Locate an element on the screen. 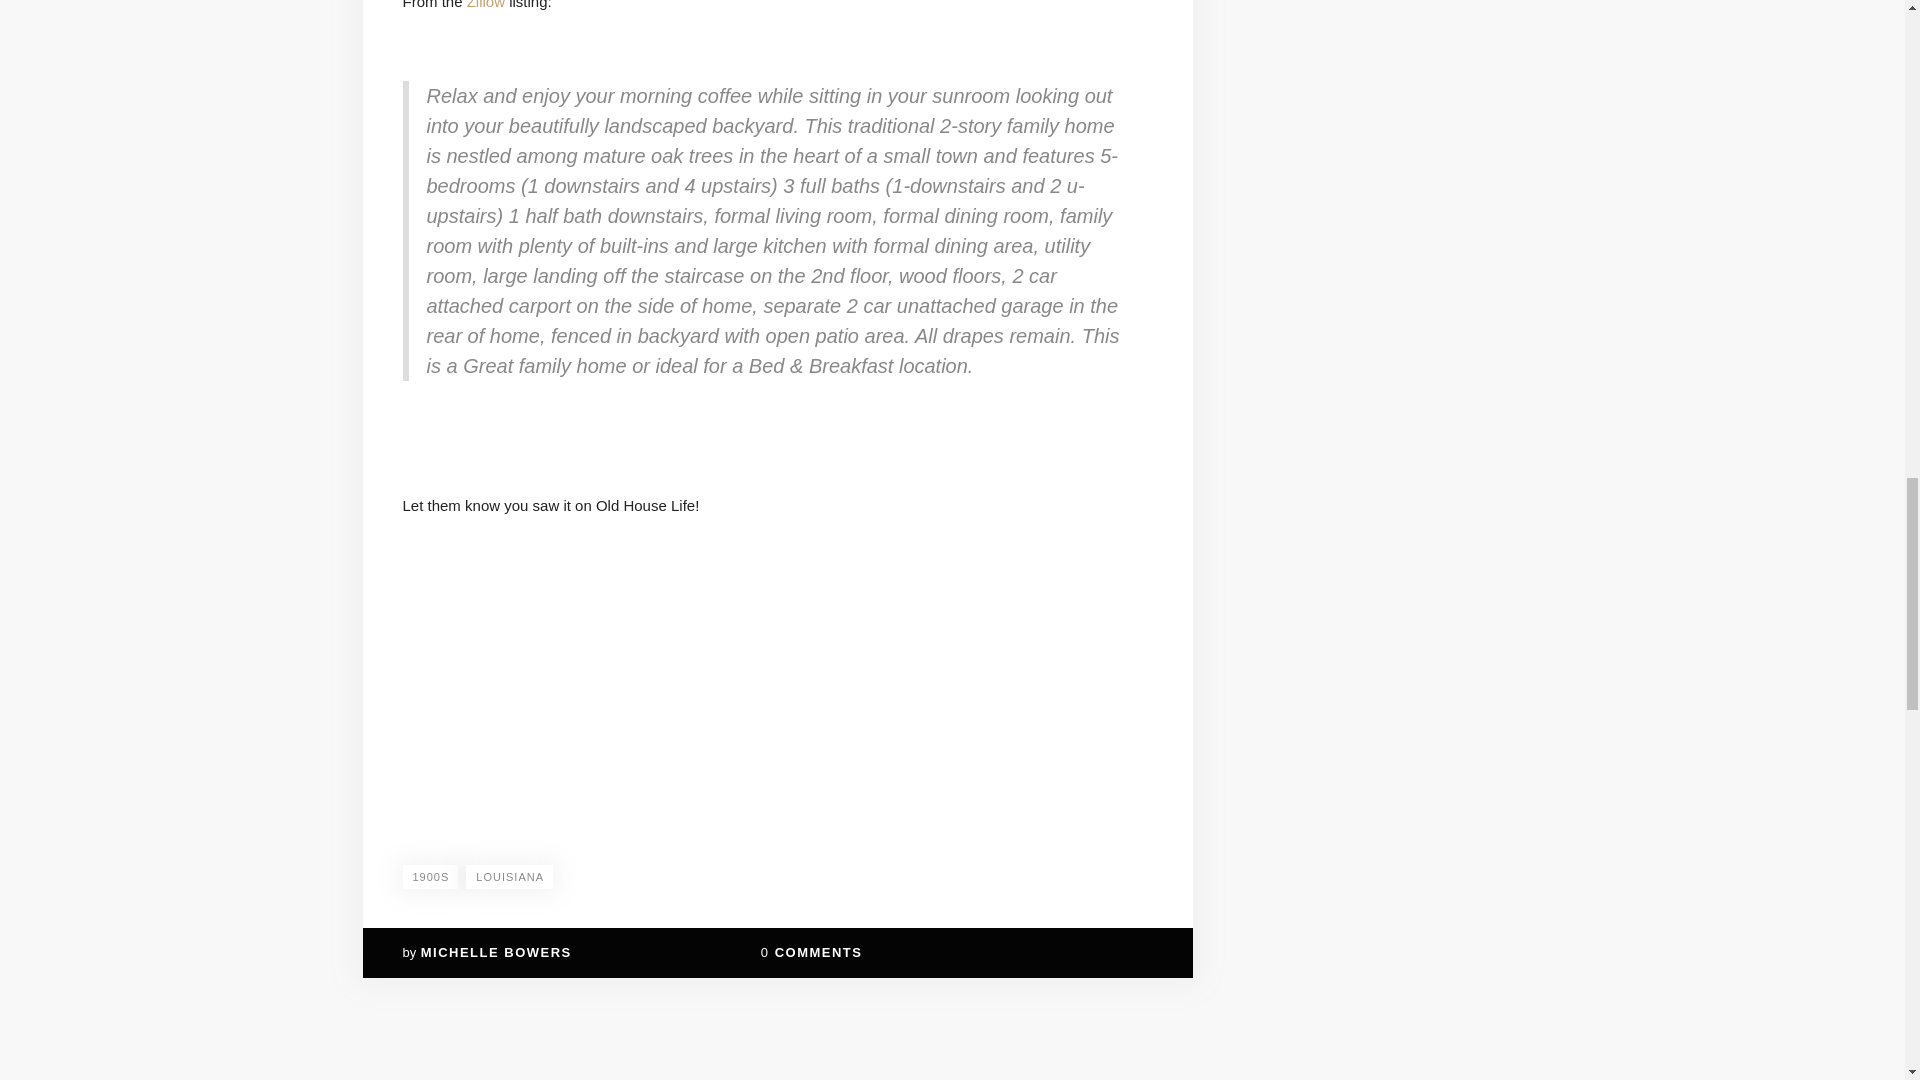 The width and height of the screenshot is (1920, 1080). 1900S is located at coordinates (430, 876).